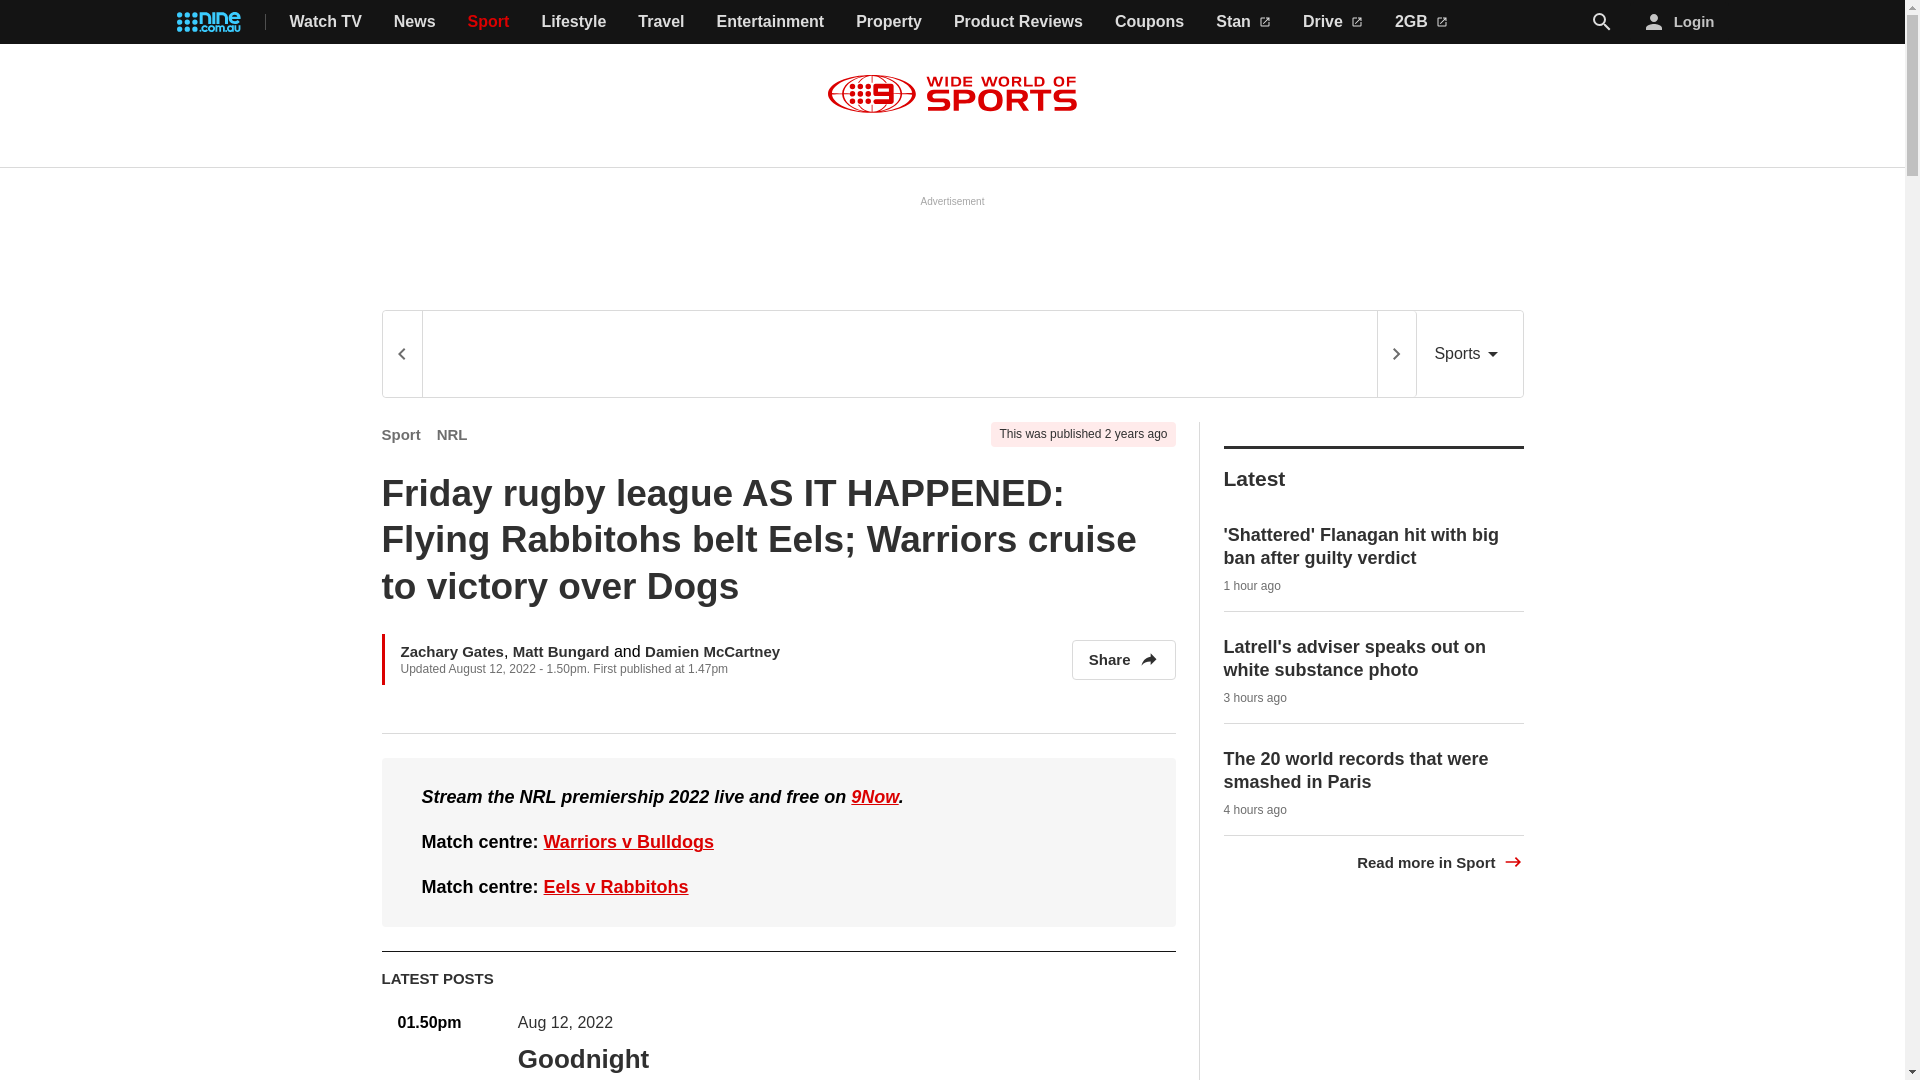  What do you see at coordinates (1123, 660) in the screenshot?
I see `Share` at bounding box center [1123, 660].